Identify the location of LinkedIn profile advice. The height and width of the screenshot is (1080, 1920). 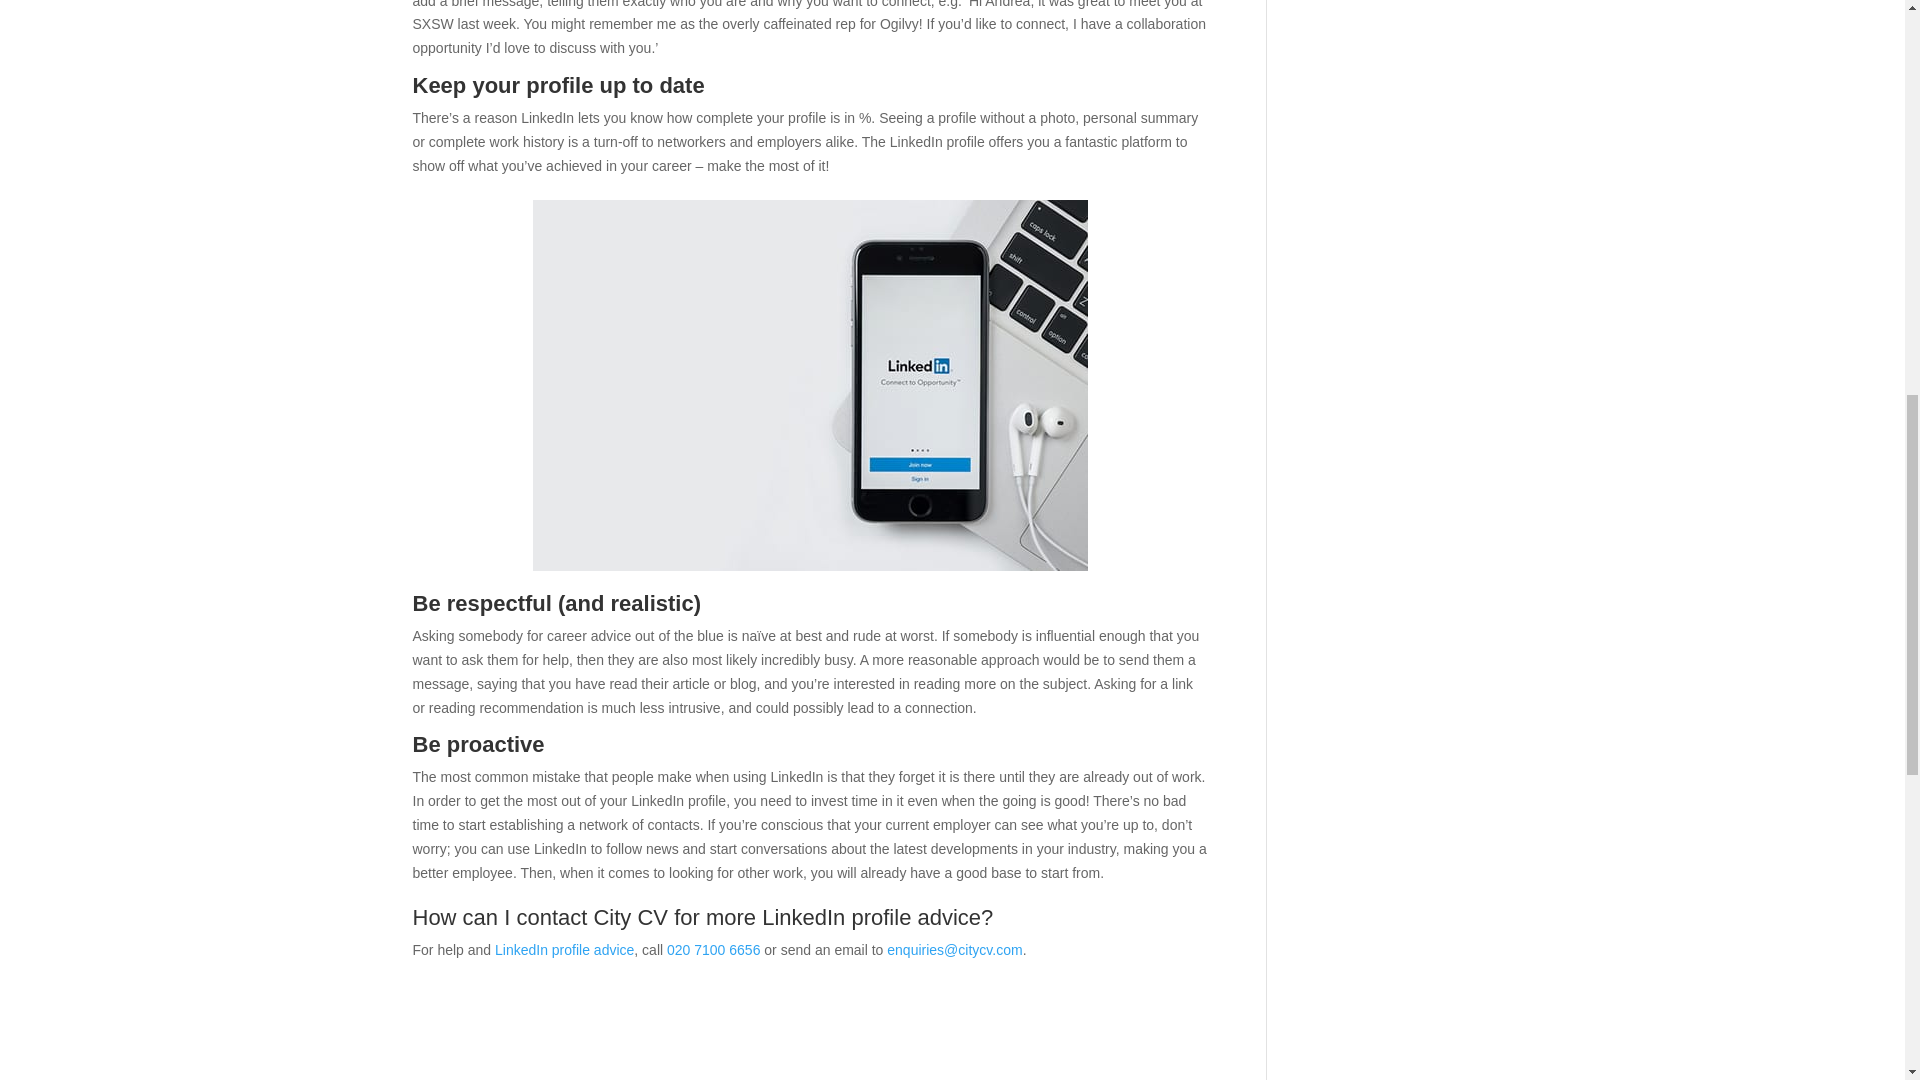
(564, 949).